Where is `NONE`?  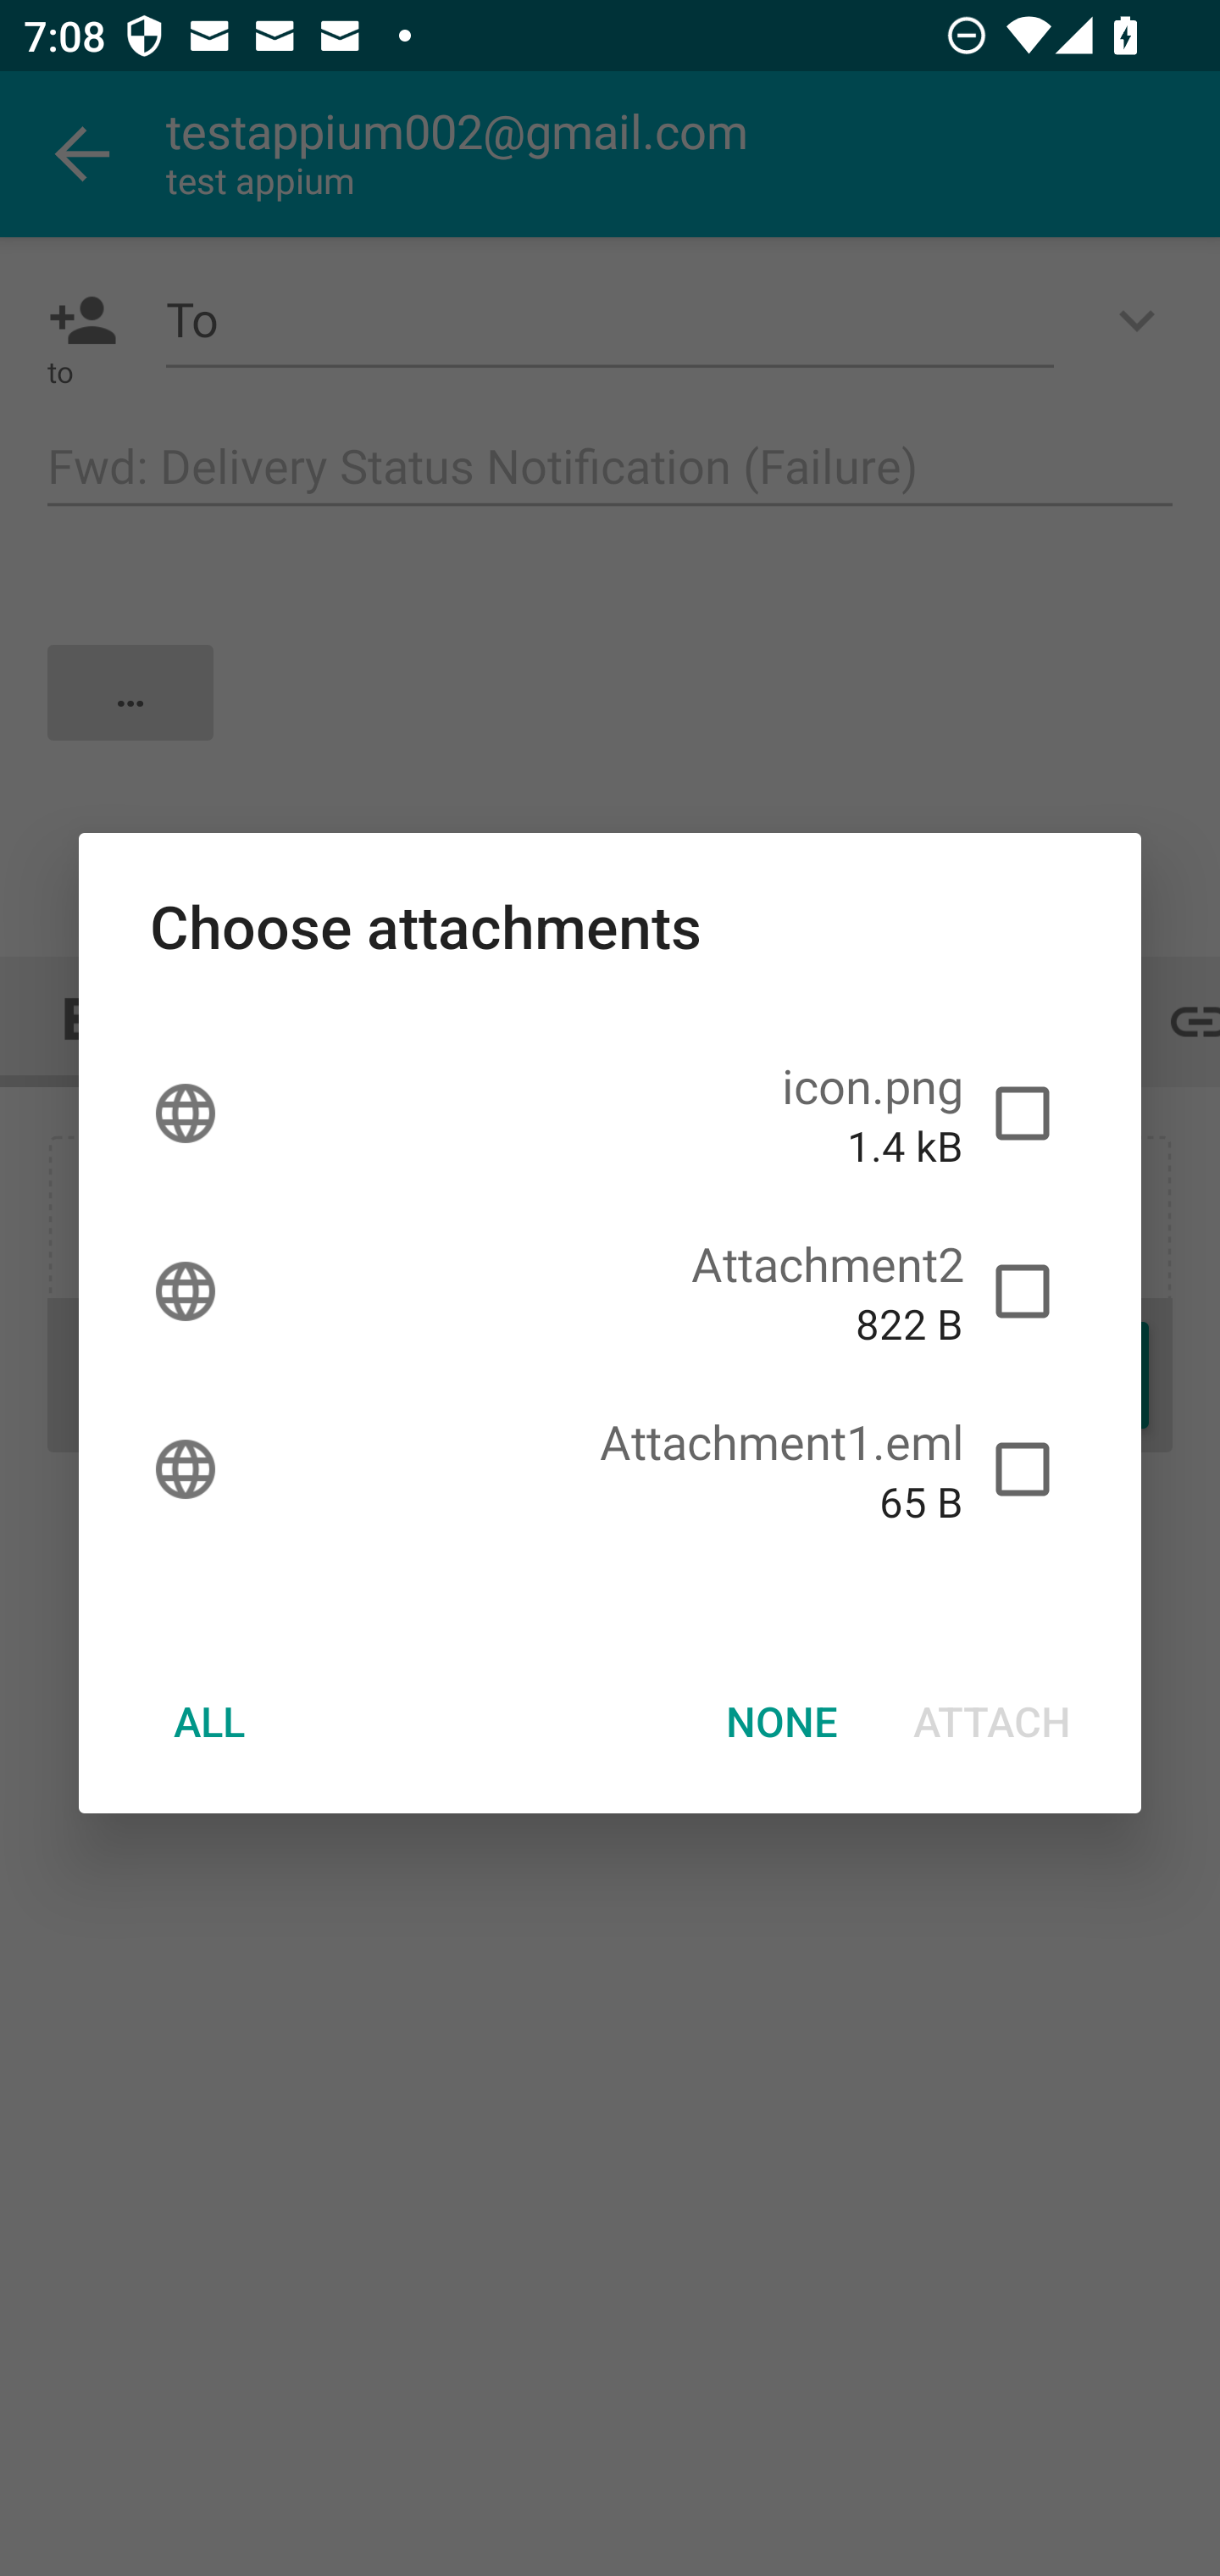
NONE is located at coordinates (781, 1720).